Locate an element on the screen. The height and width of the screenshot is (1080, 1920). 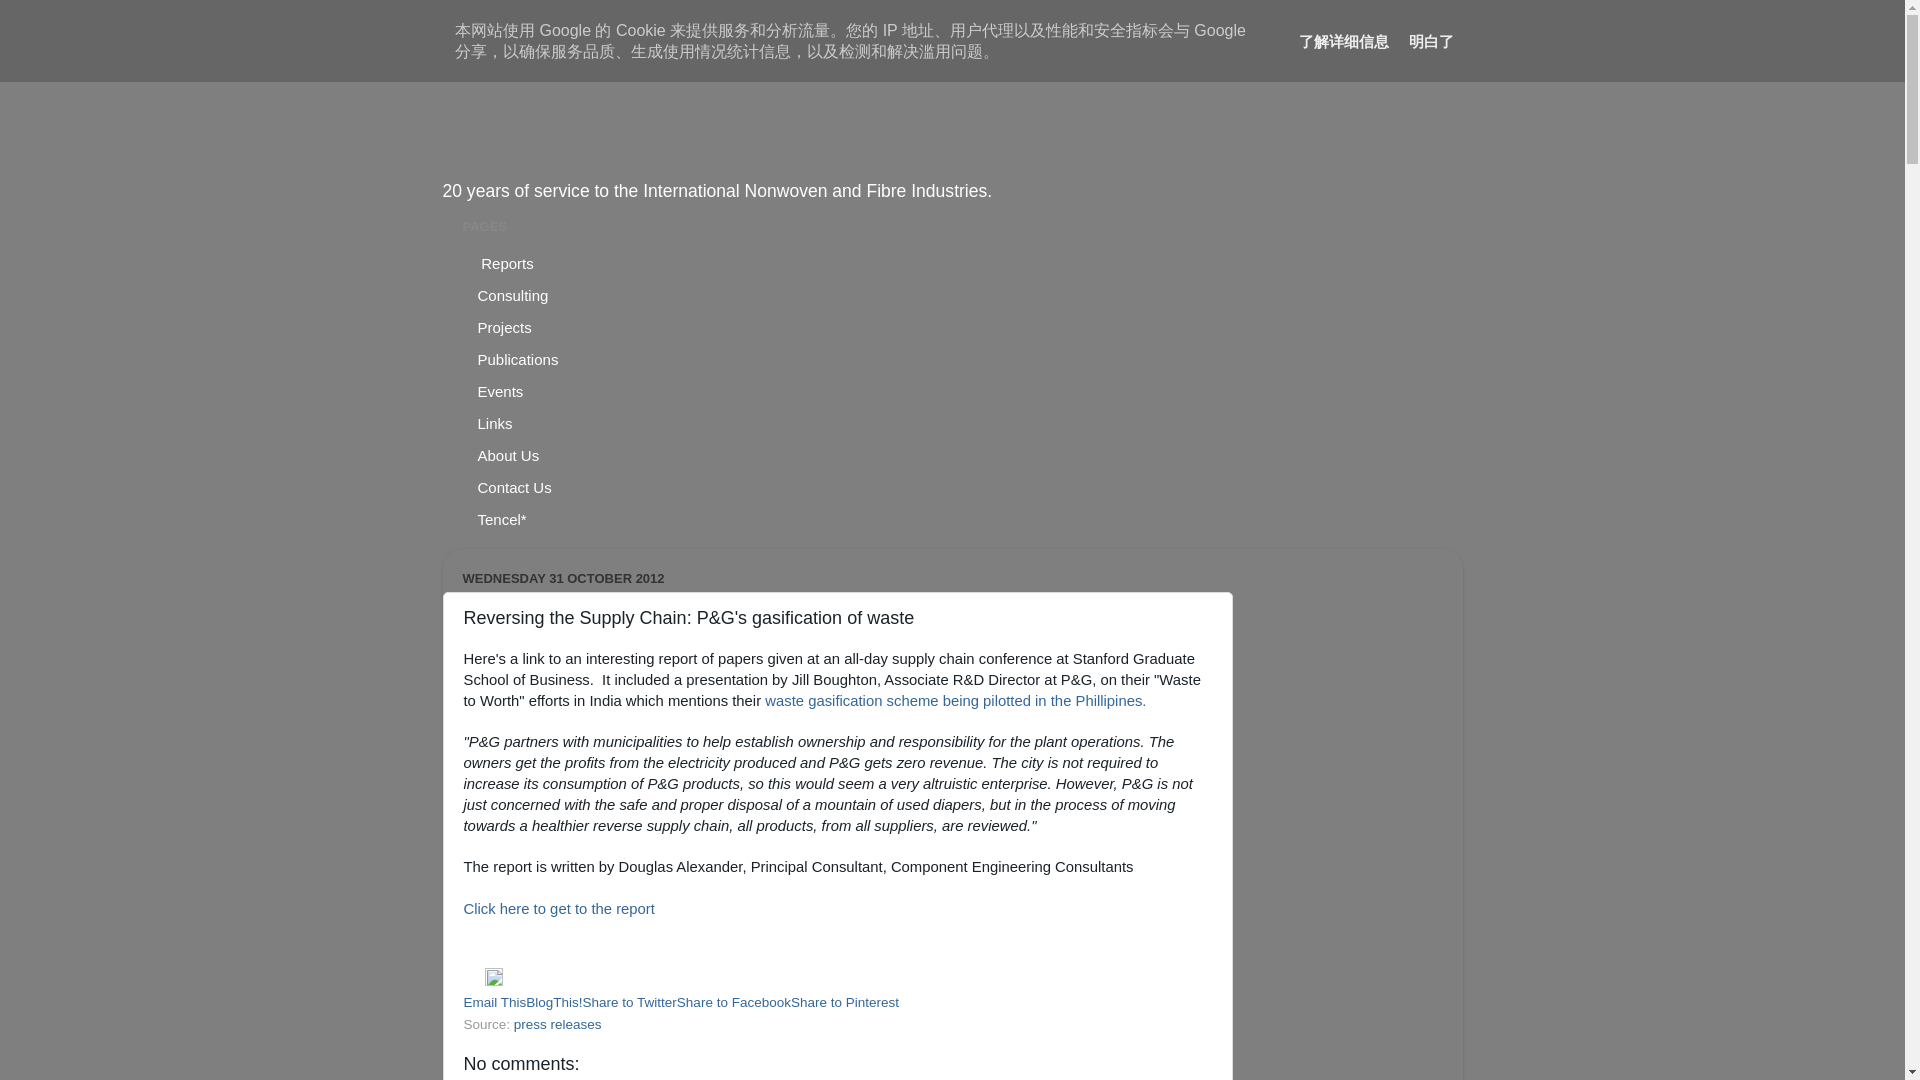
press releases is located at coordinates (558, 1024).